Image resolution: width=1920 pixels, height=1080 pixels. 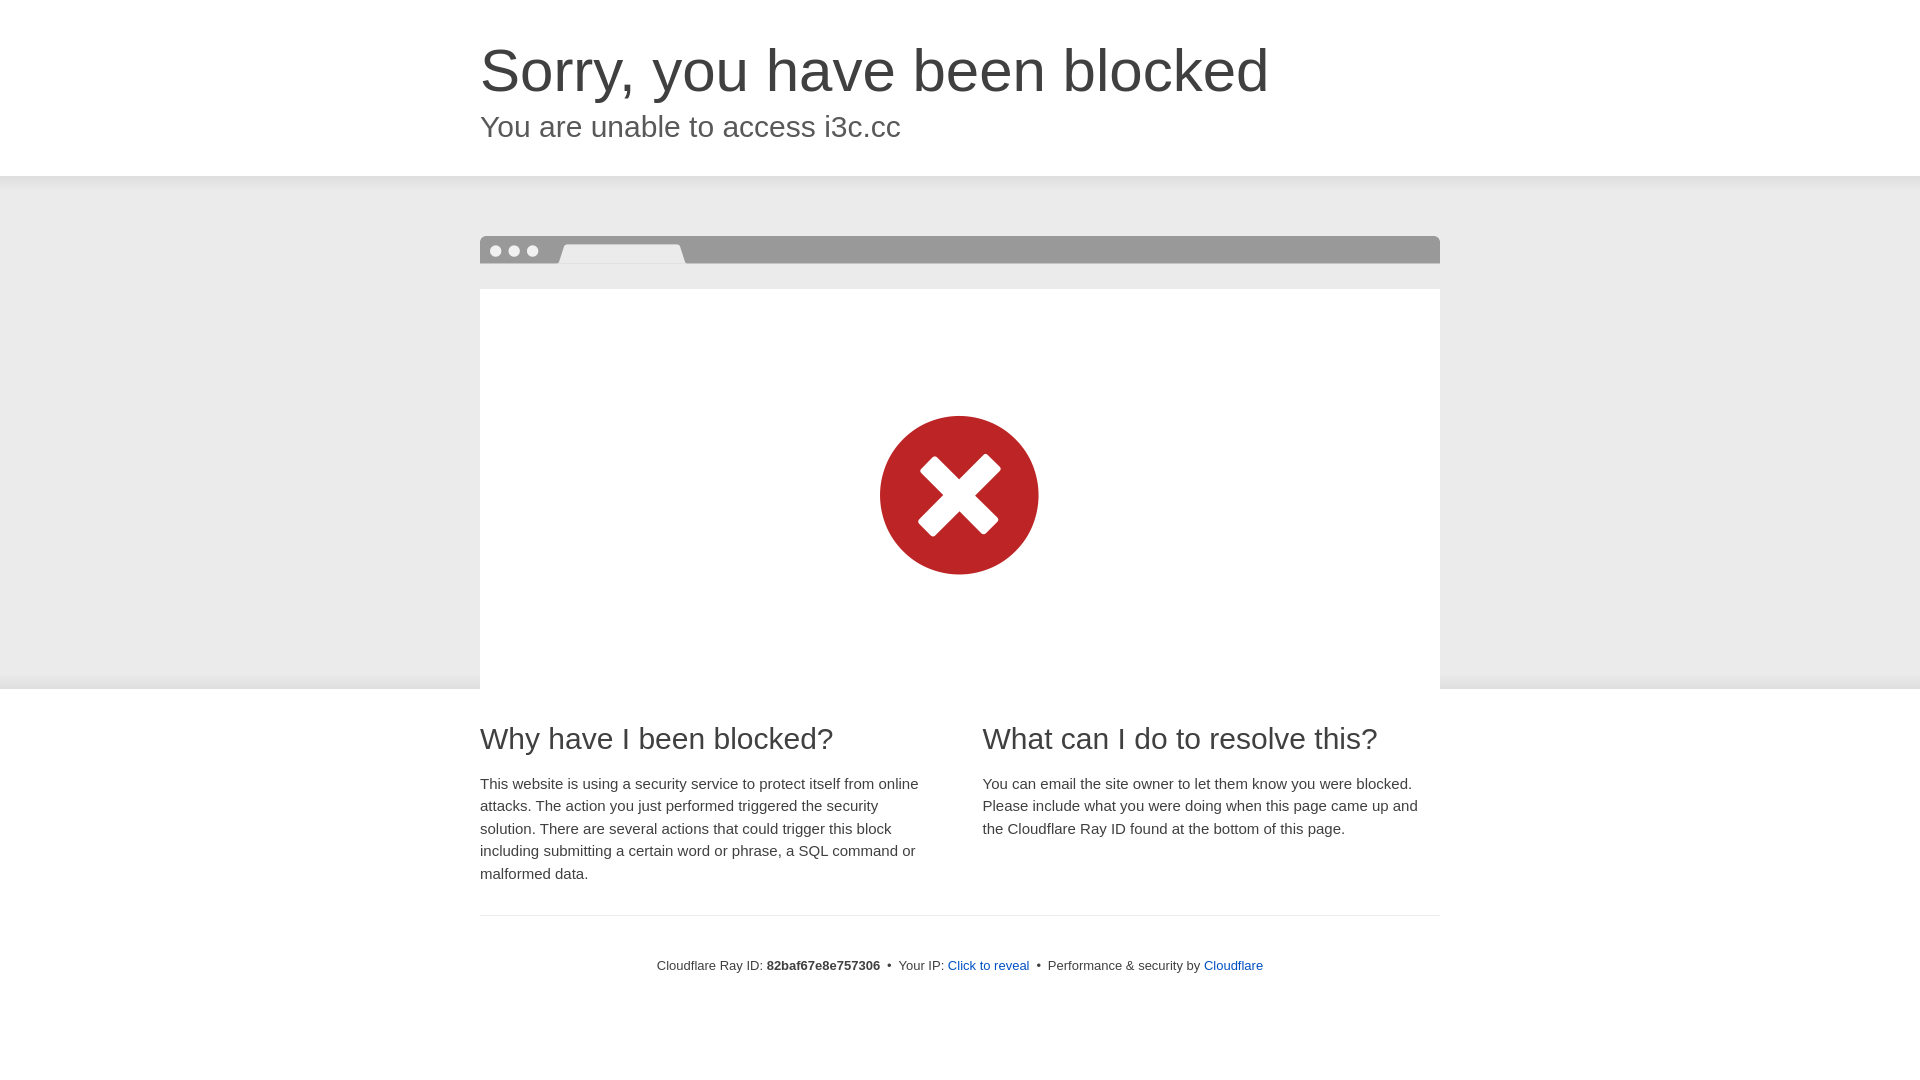 I want to click on Click to reveal, so click(x=989, y=966).